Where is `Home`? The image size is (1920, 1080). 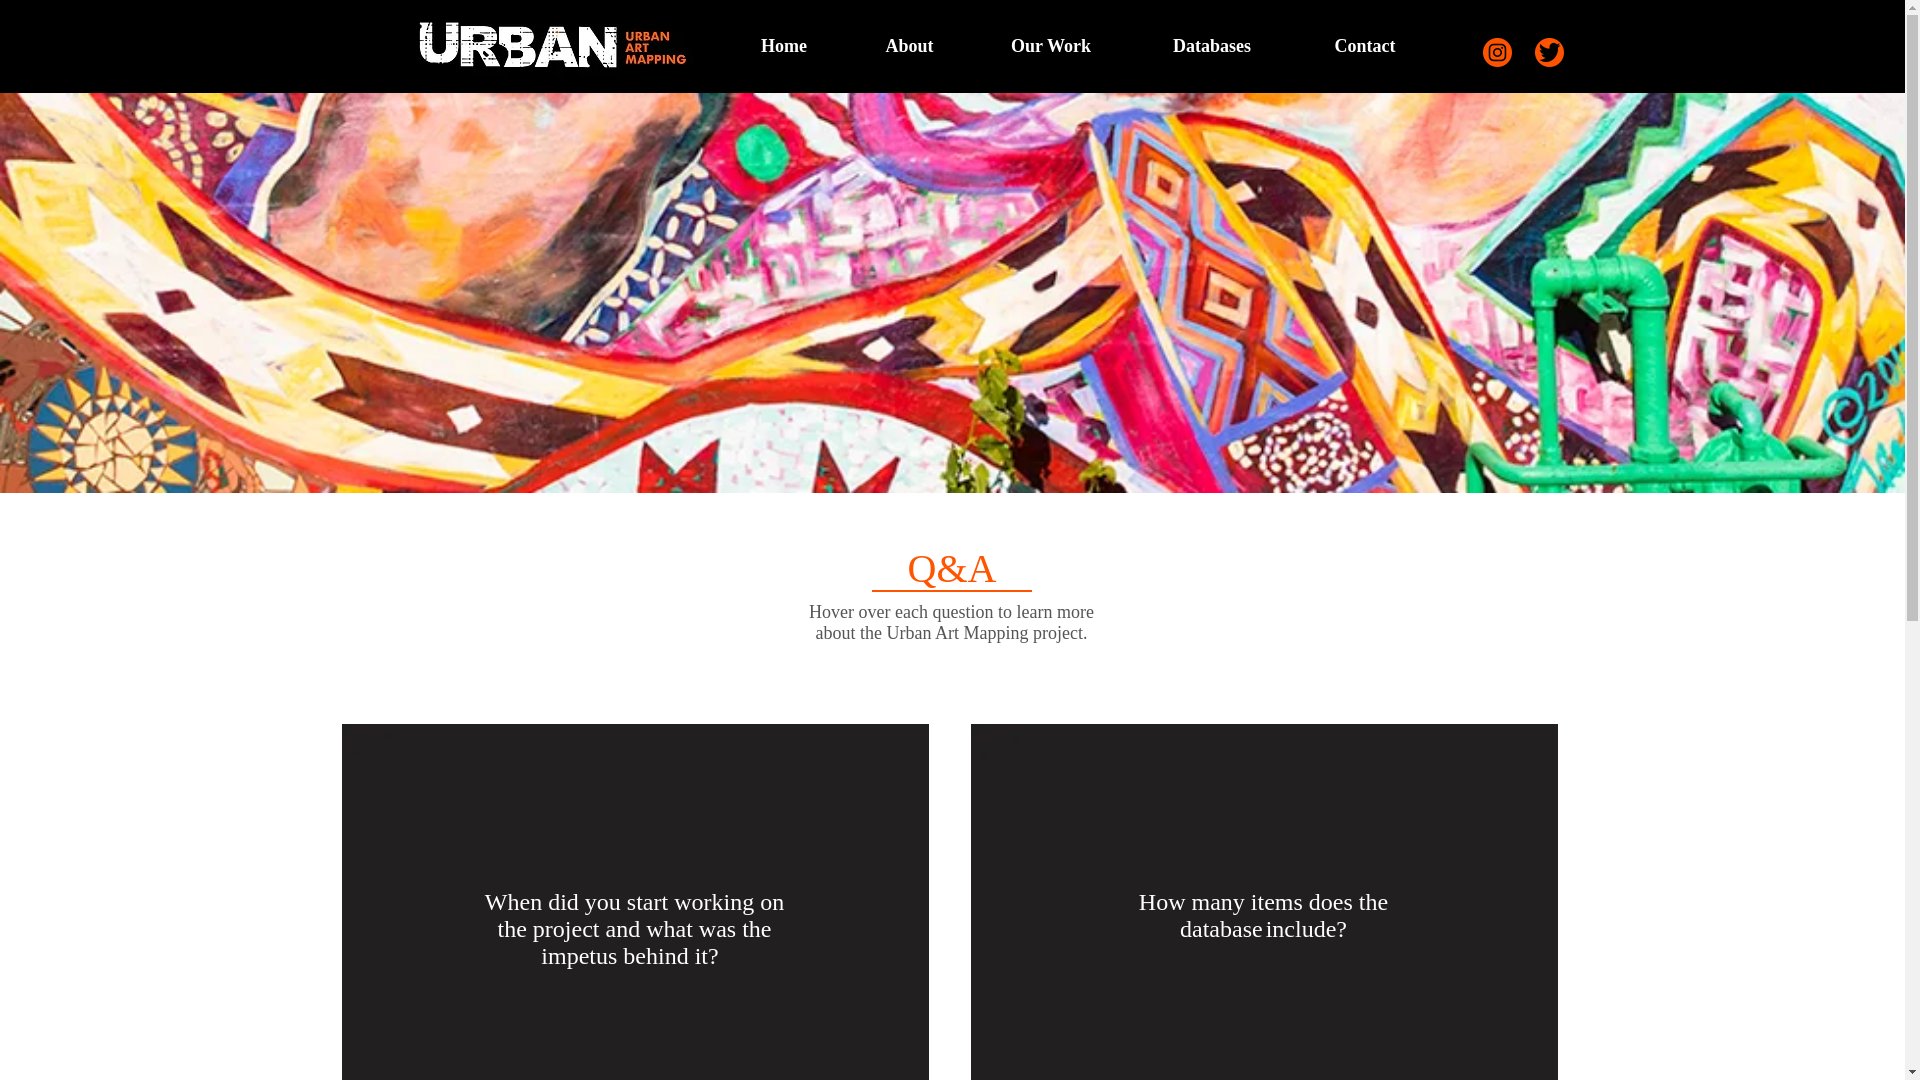
Home is located at coordinates (784, 46).